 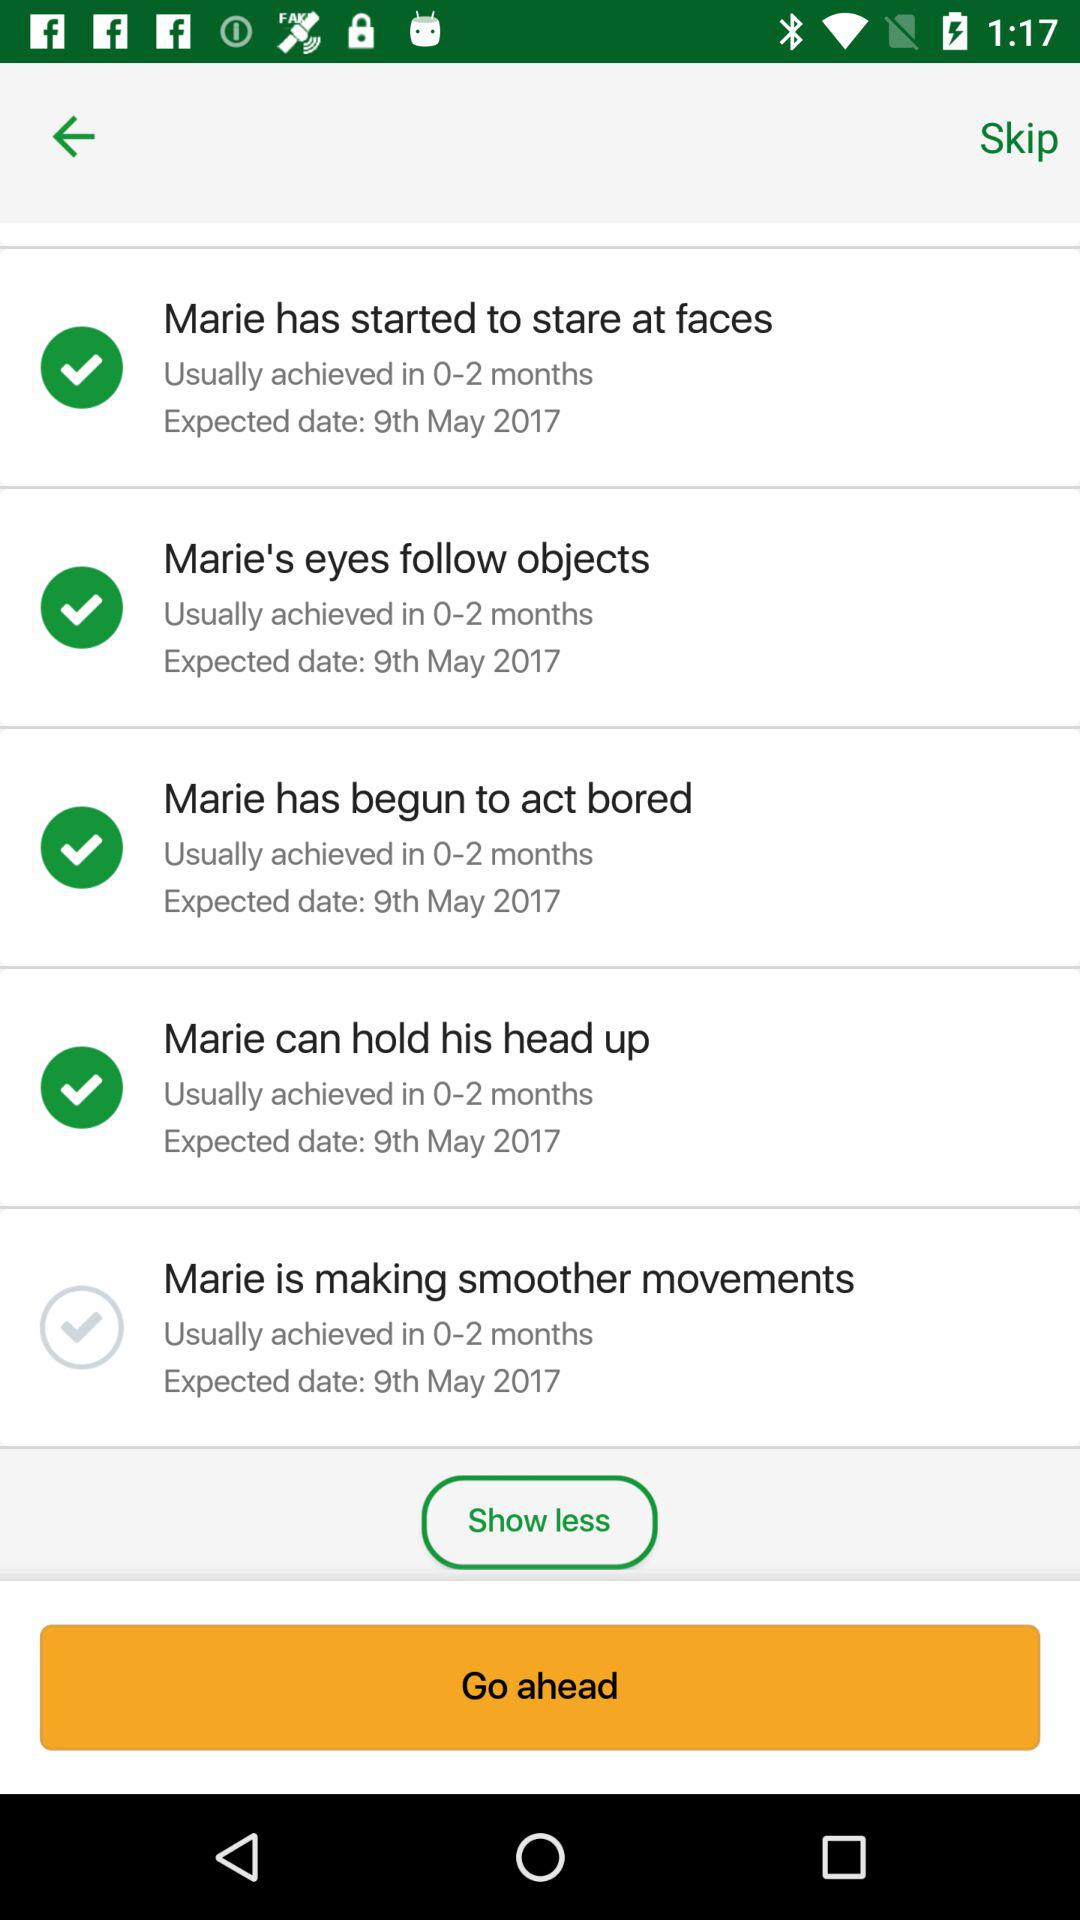 I want to click on open item above go ahead icon, so click(x=1019, y=136).